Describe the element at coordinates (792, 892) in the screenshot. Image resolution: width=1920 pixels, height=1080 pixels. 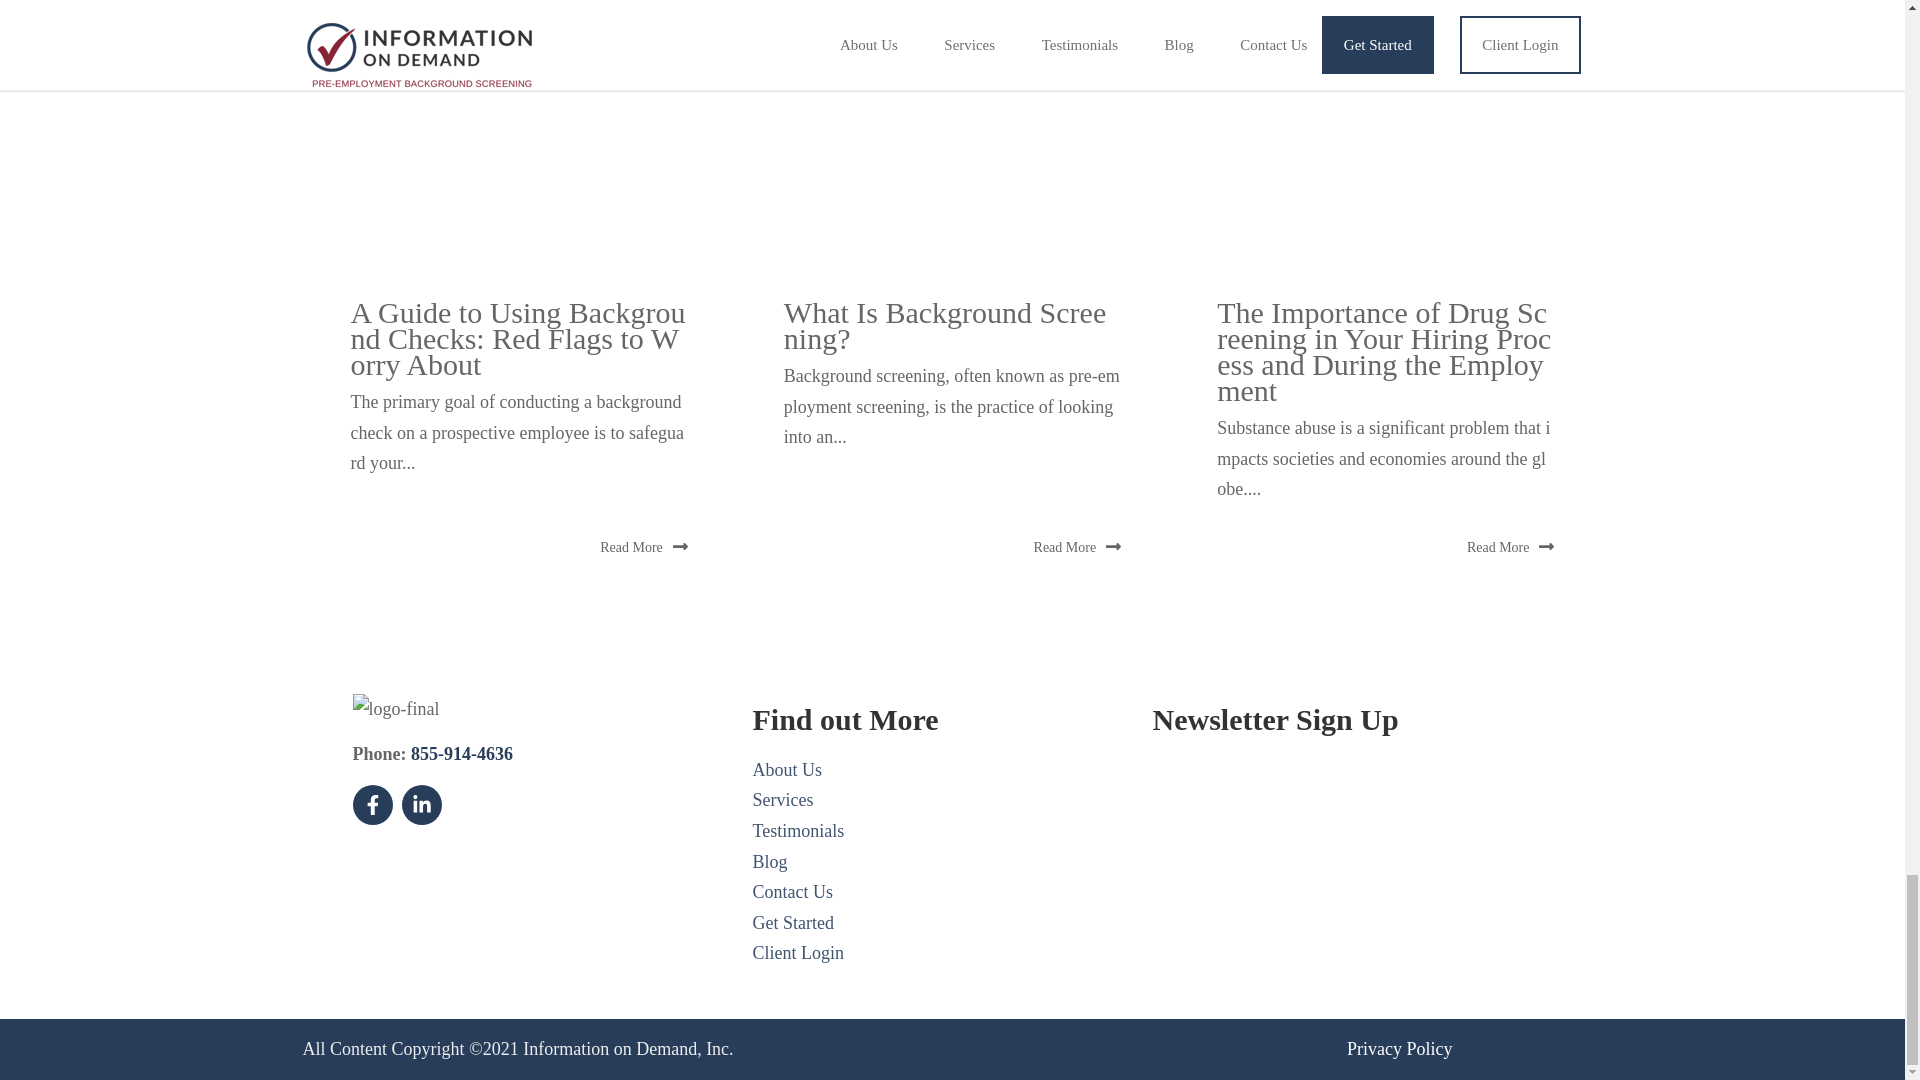
I see `Contact Us` at that location.